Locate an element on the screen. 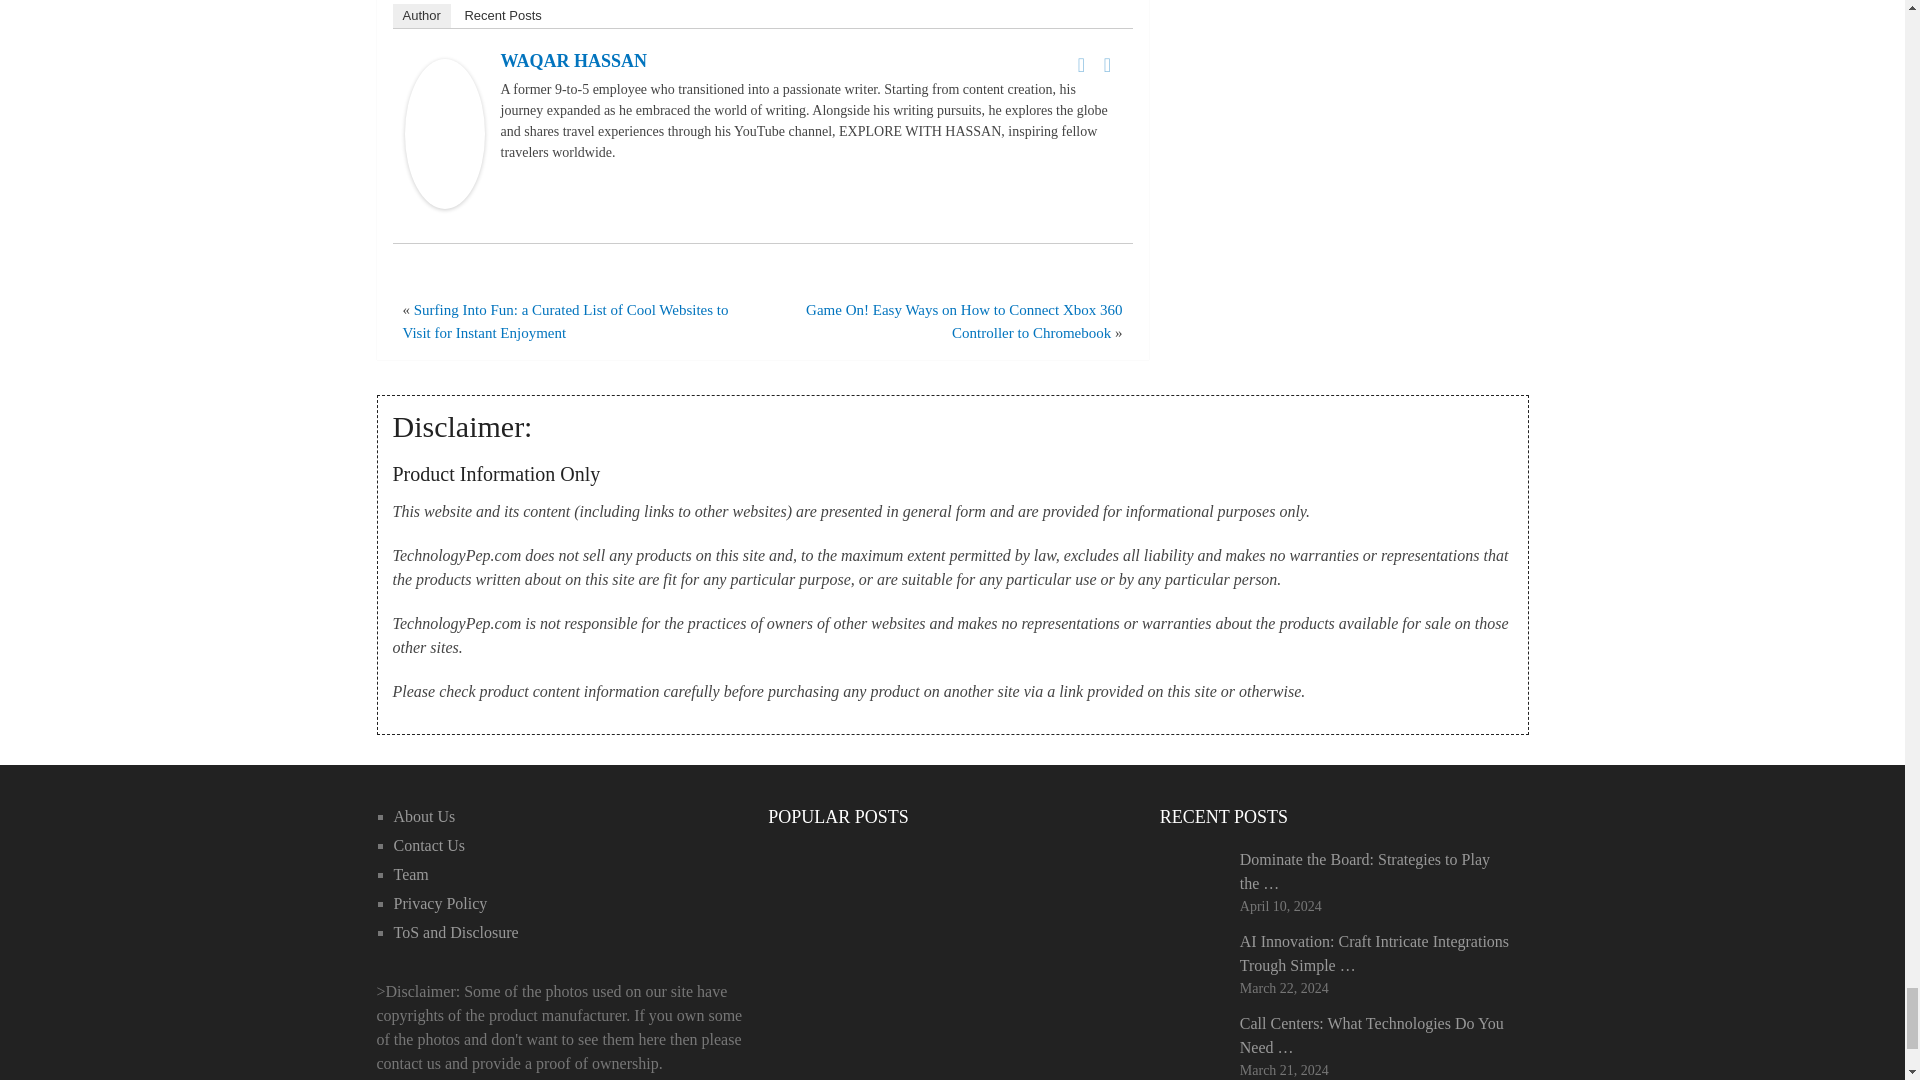  Author is located at coordinates (420, 16).